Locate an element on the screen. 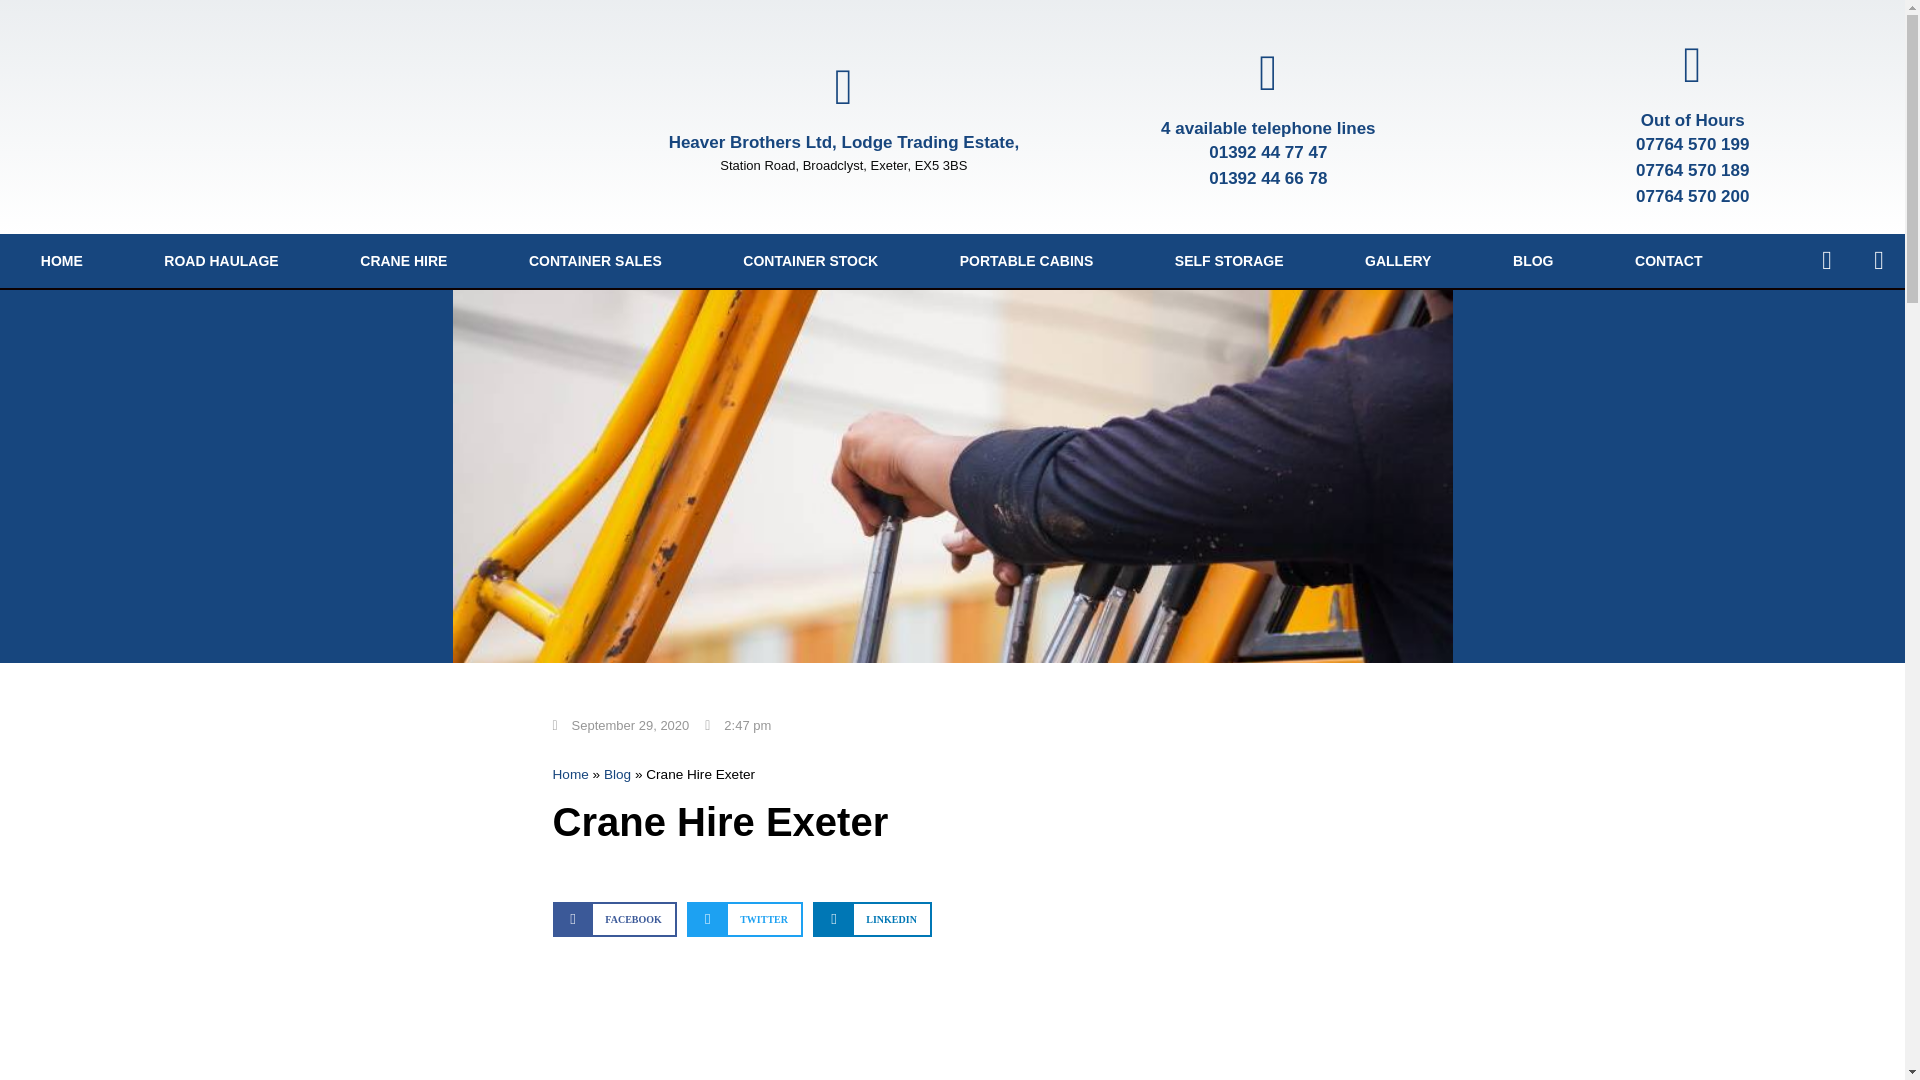 Image resolution: width=1920 pixels, height=1080 pixels. PORTABLE CABINS is located at coordinates (1026, 261).